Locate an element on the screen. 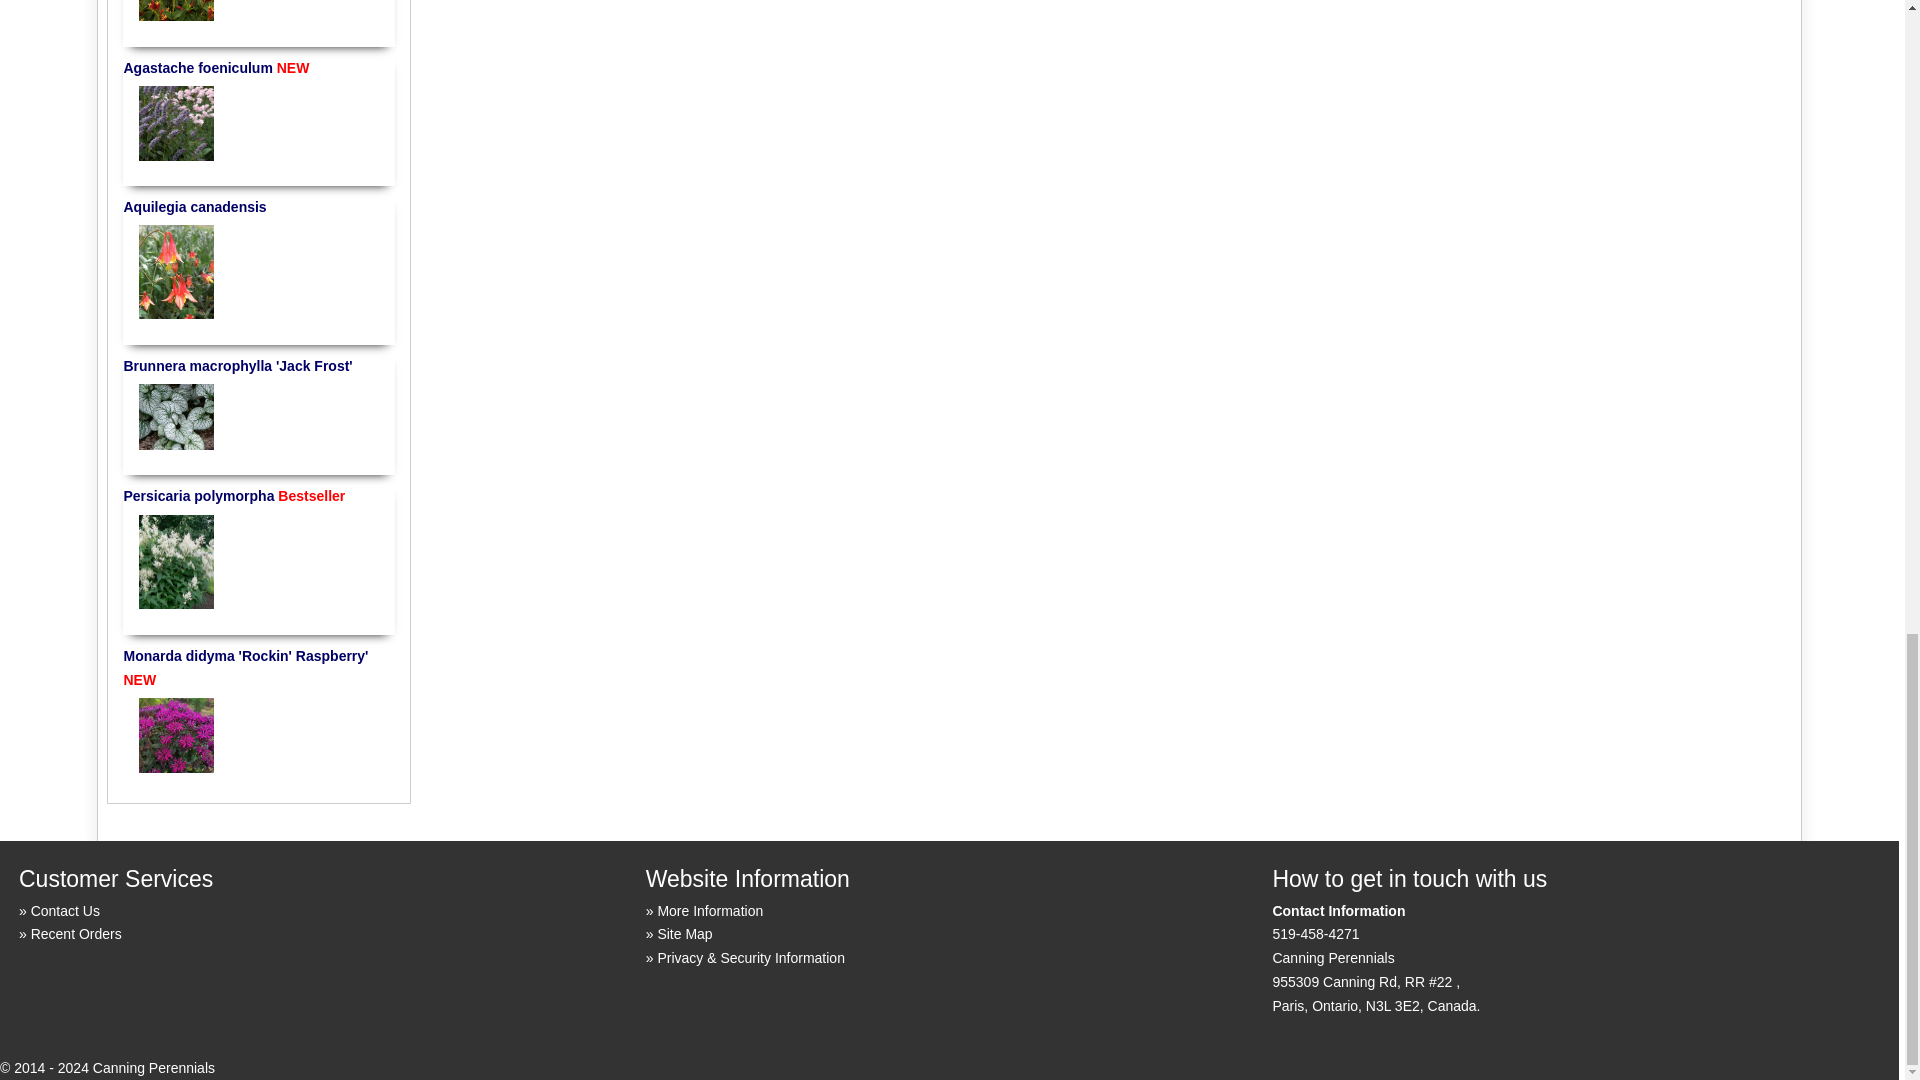 The image size is (1920, 1080). Monarda didyma 'Rockin' Raspberry'   NEW is located at coordinates (175, 734).